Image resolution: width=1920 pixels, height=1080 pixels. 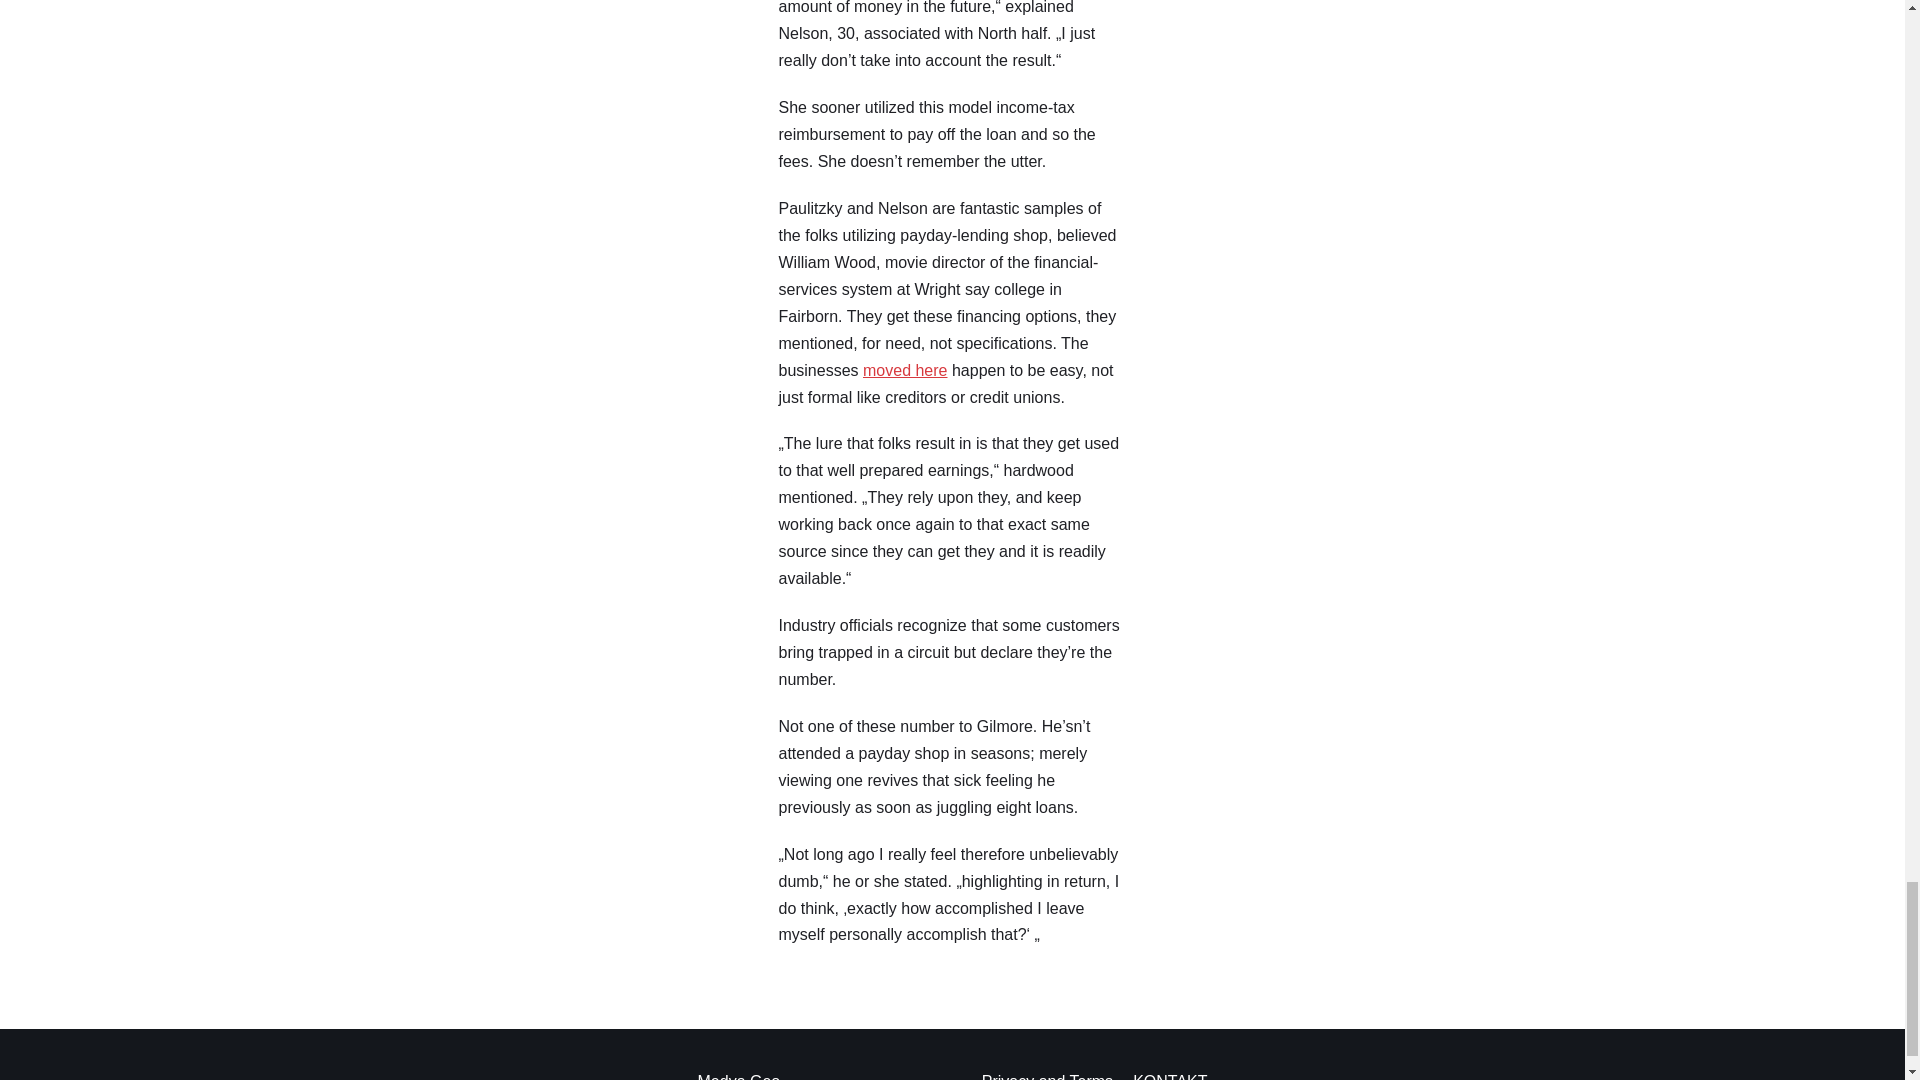 What do you see at coordinates (1170, 1074) in the screenshot?
I see `KONTAKT` at bounding box center [1170, 1074].